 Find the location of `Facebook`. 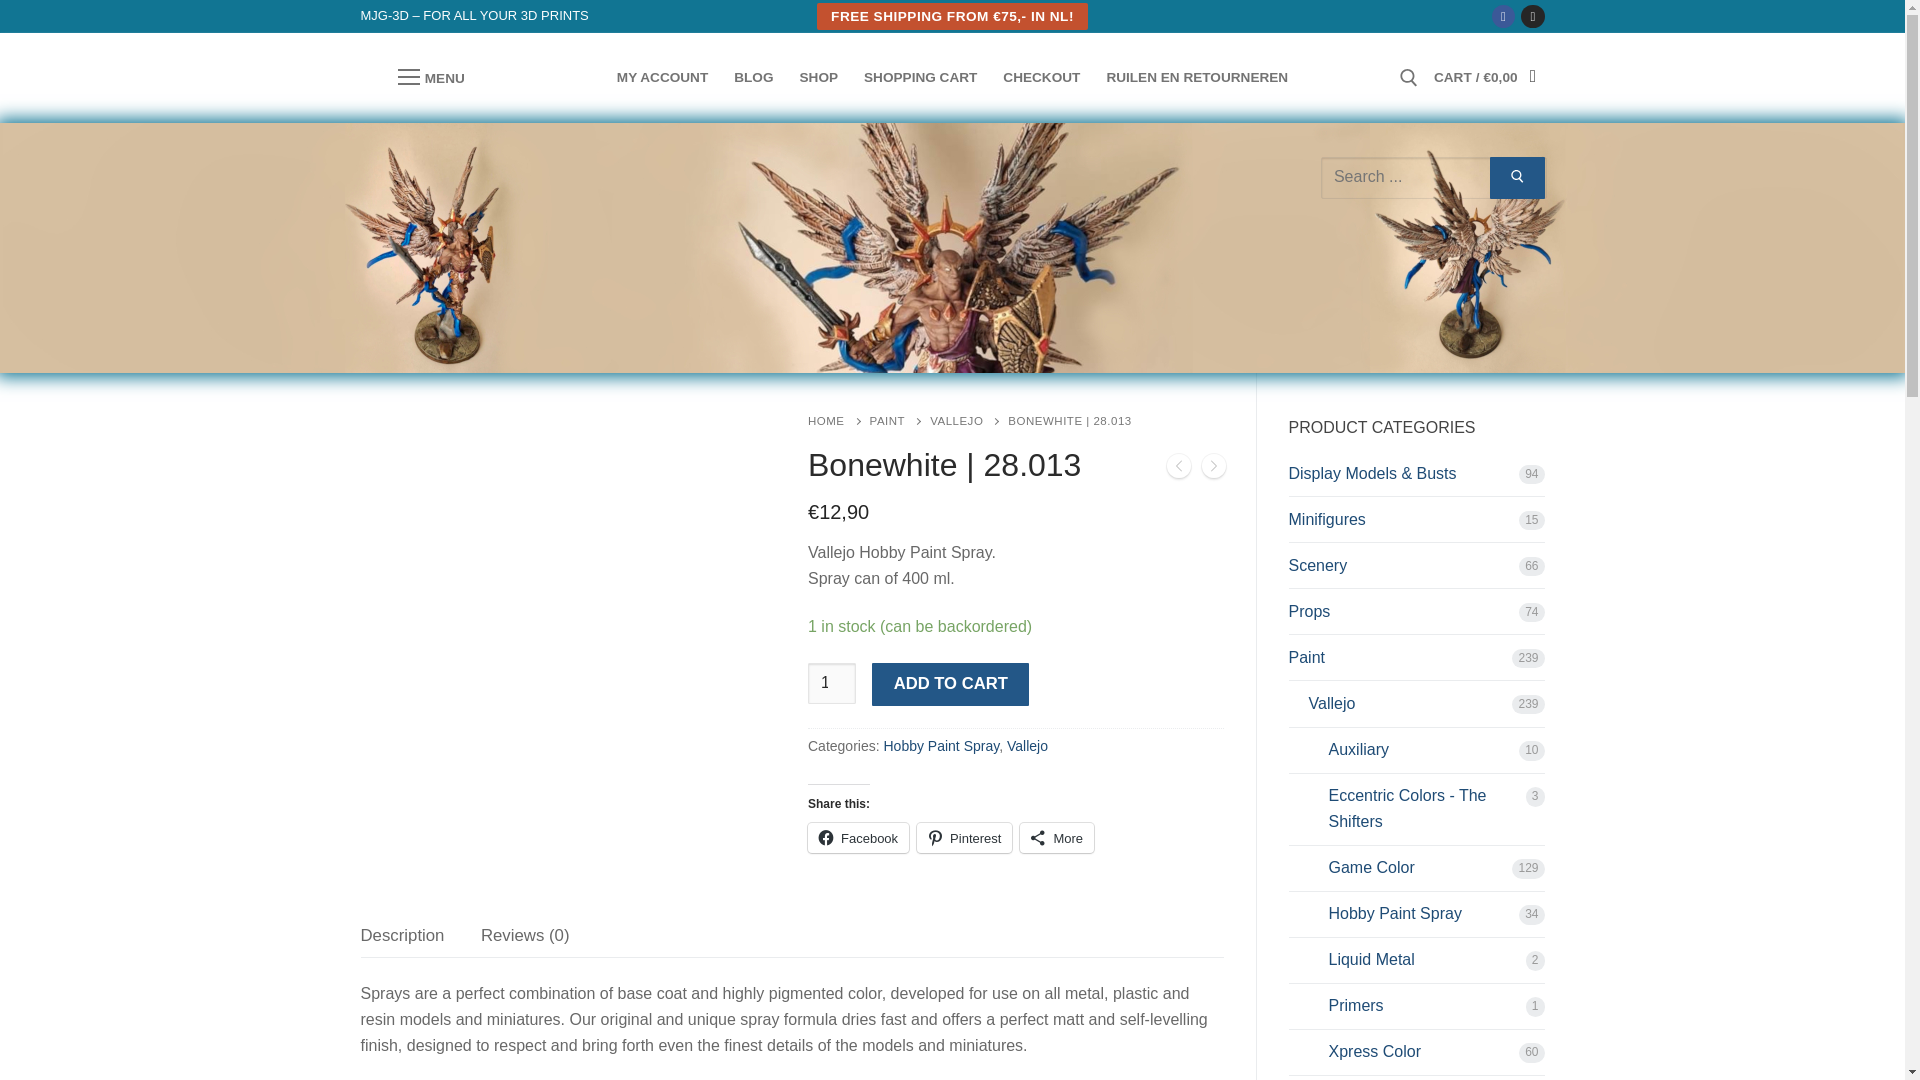

Facebook is located at coordinates (1503, 16).